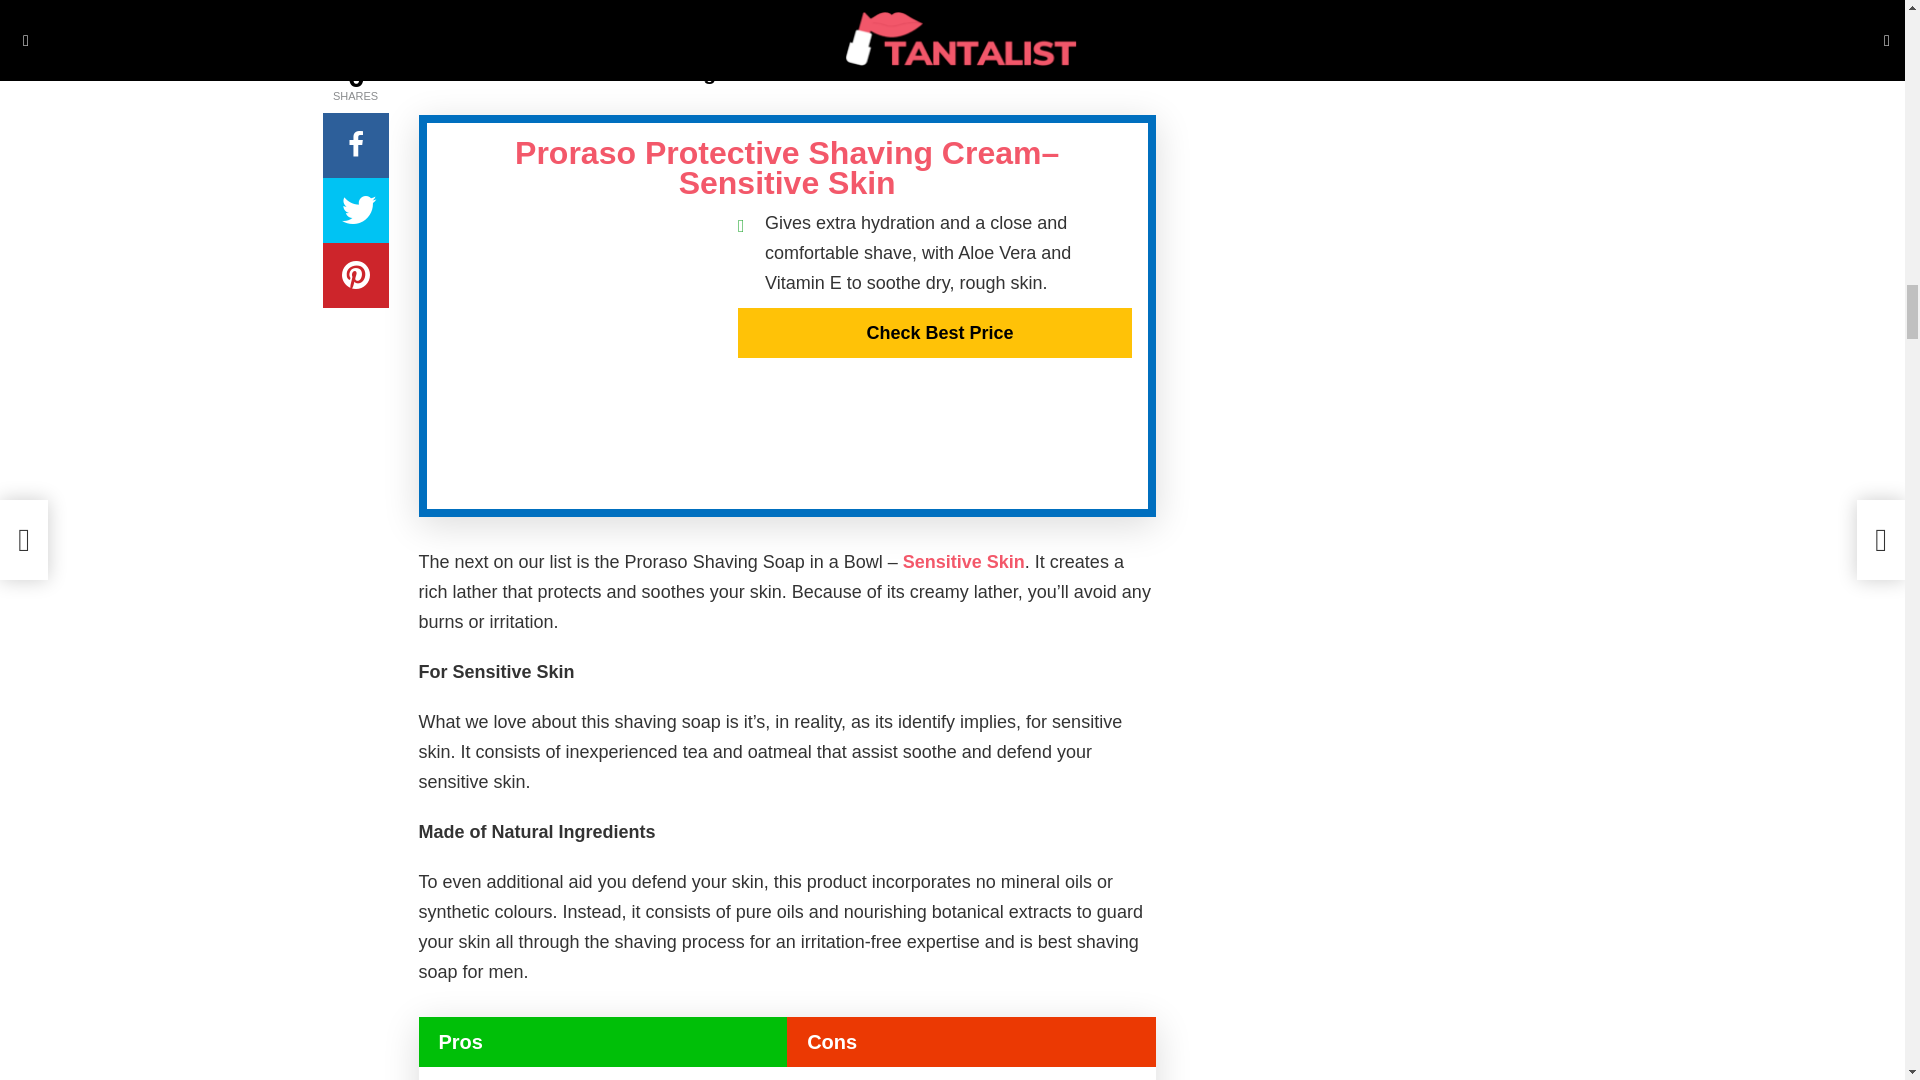 The width and height of the screenshot is (1920, 1080). Describe the element at coordinates (934, 332) in the screenshot. I see `Check Best Price` at that location.